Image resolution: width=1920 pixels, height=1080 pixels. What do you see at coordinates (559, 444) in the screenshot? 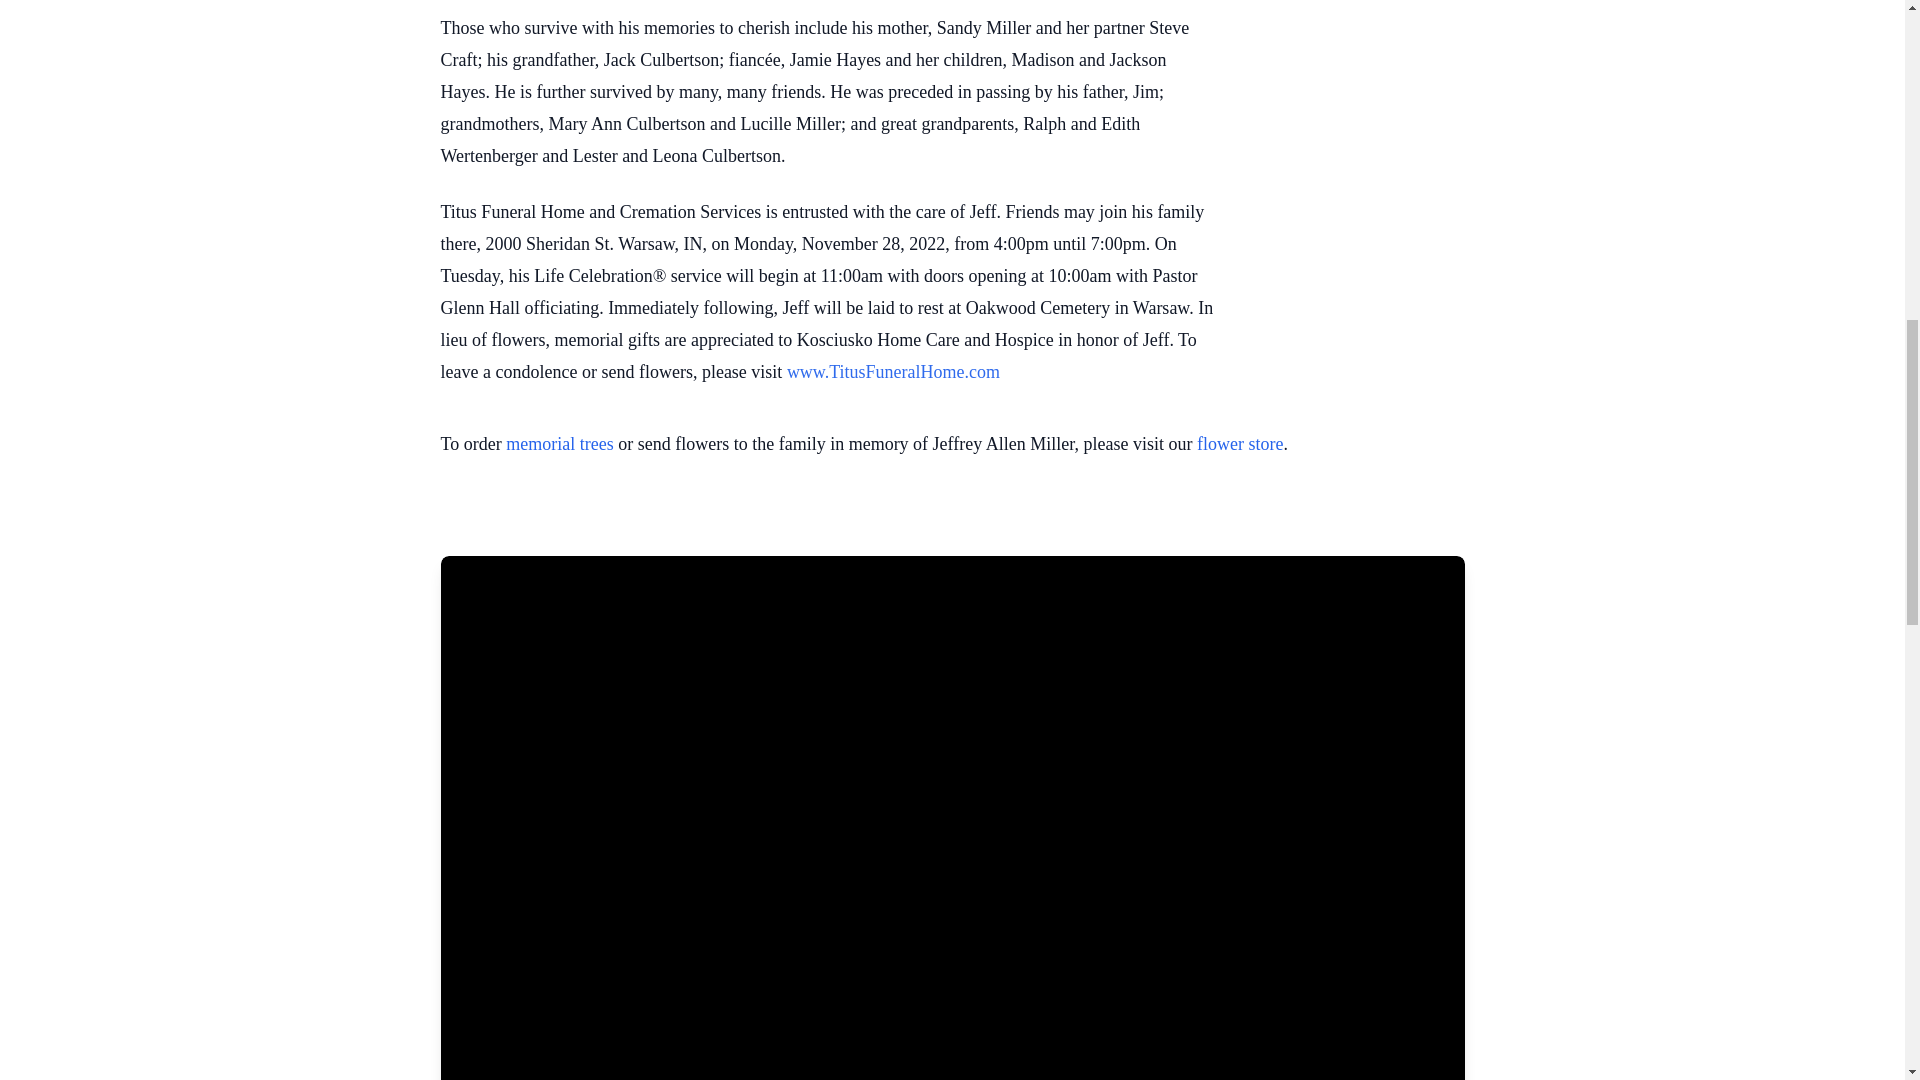
I see `memorial trees` at bounding box center [559, 444].